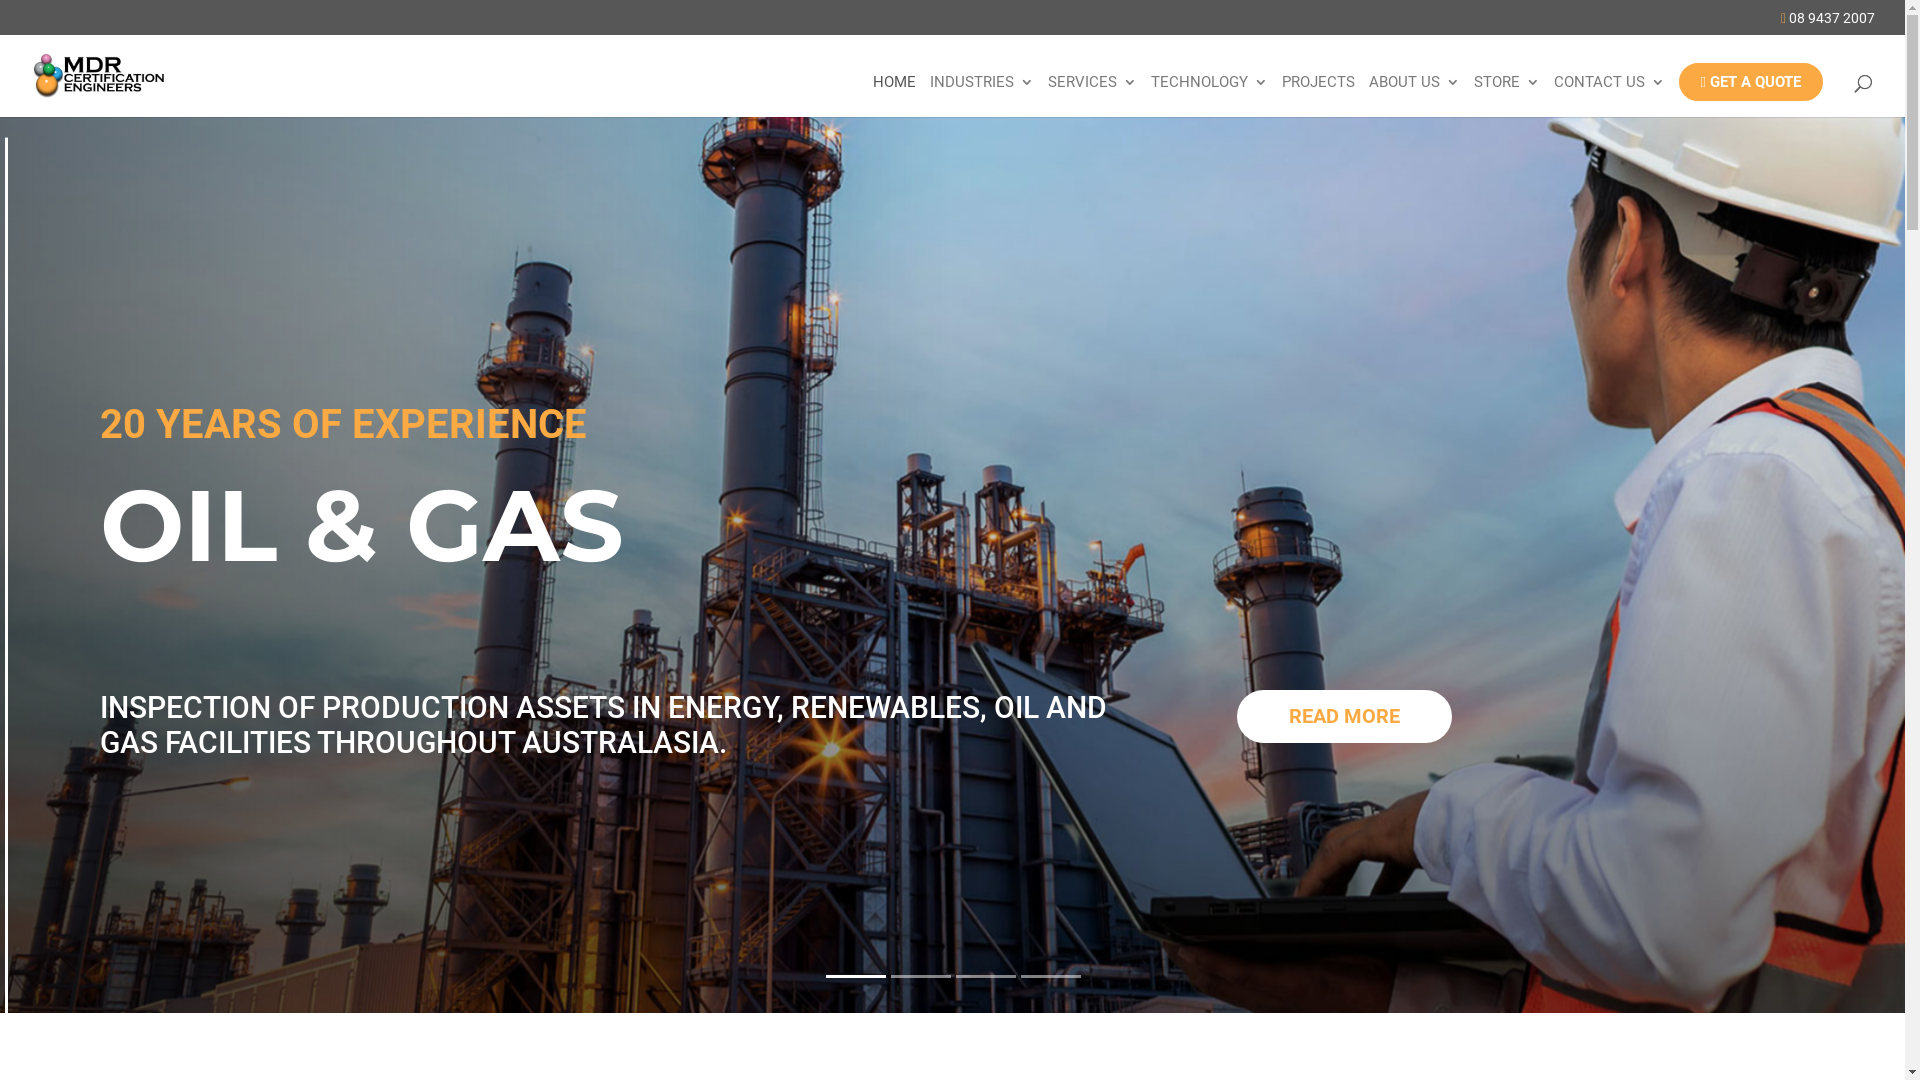 This screenshot has width=1920, height=1080. Describe the element at coordinates (1344, 716) in the screenshot. I see `READ MORE` at that location.